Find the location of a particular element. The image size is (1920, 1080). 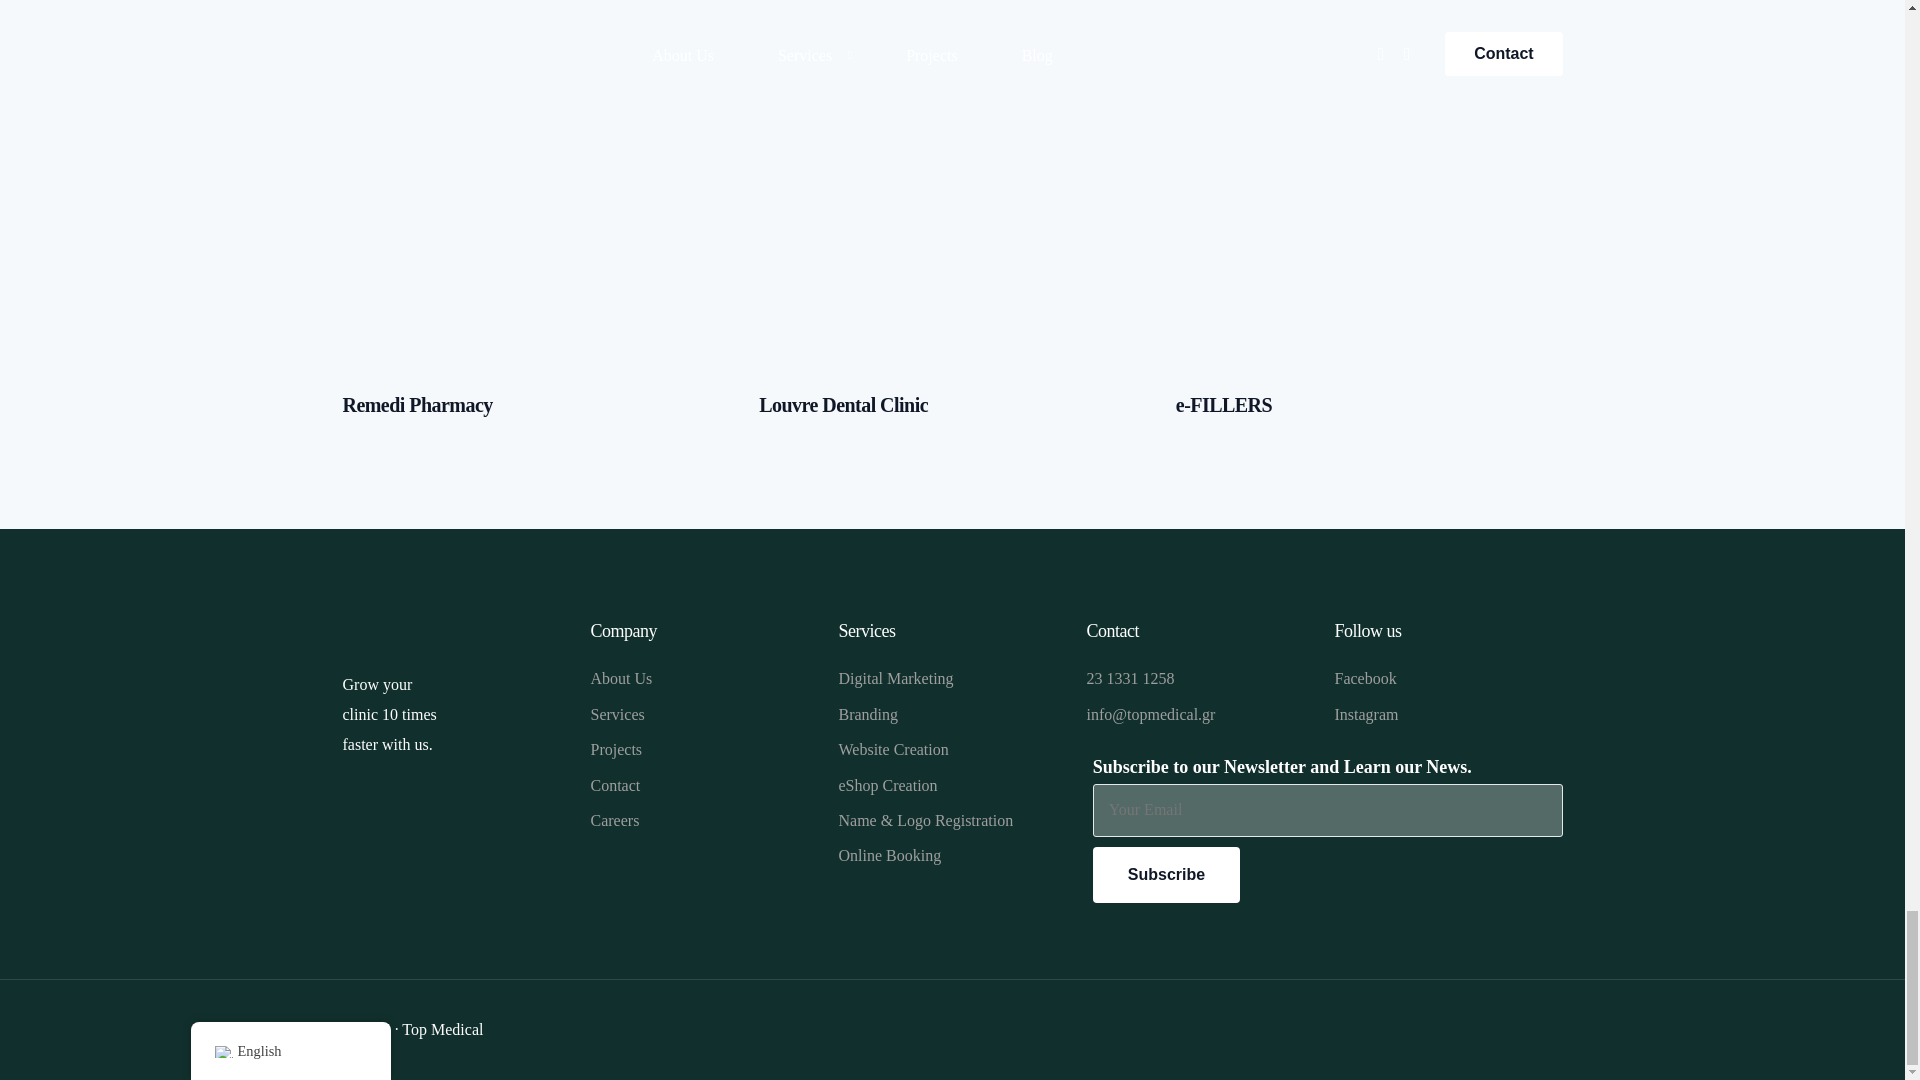

23 1331 1258 is located at coordinates (1200, 679).